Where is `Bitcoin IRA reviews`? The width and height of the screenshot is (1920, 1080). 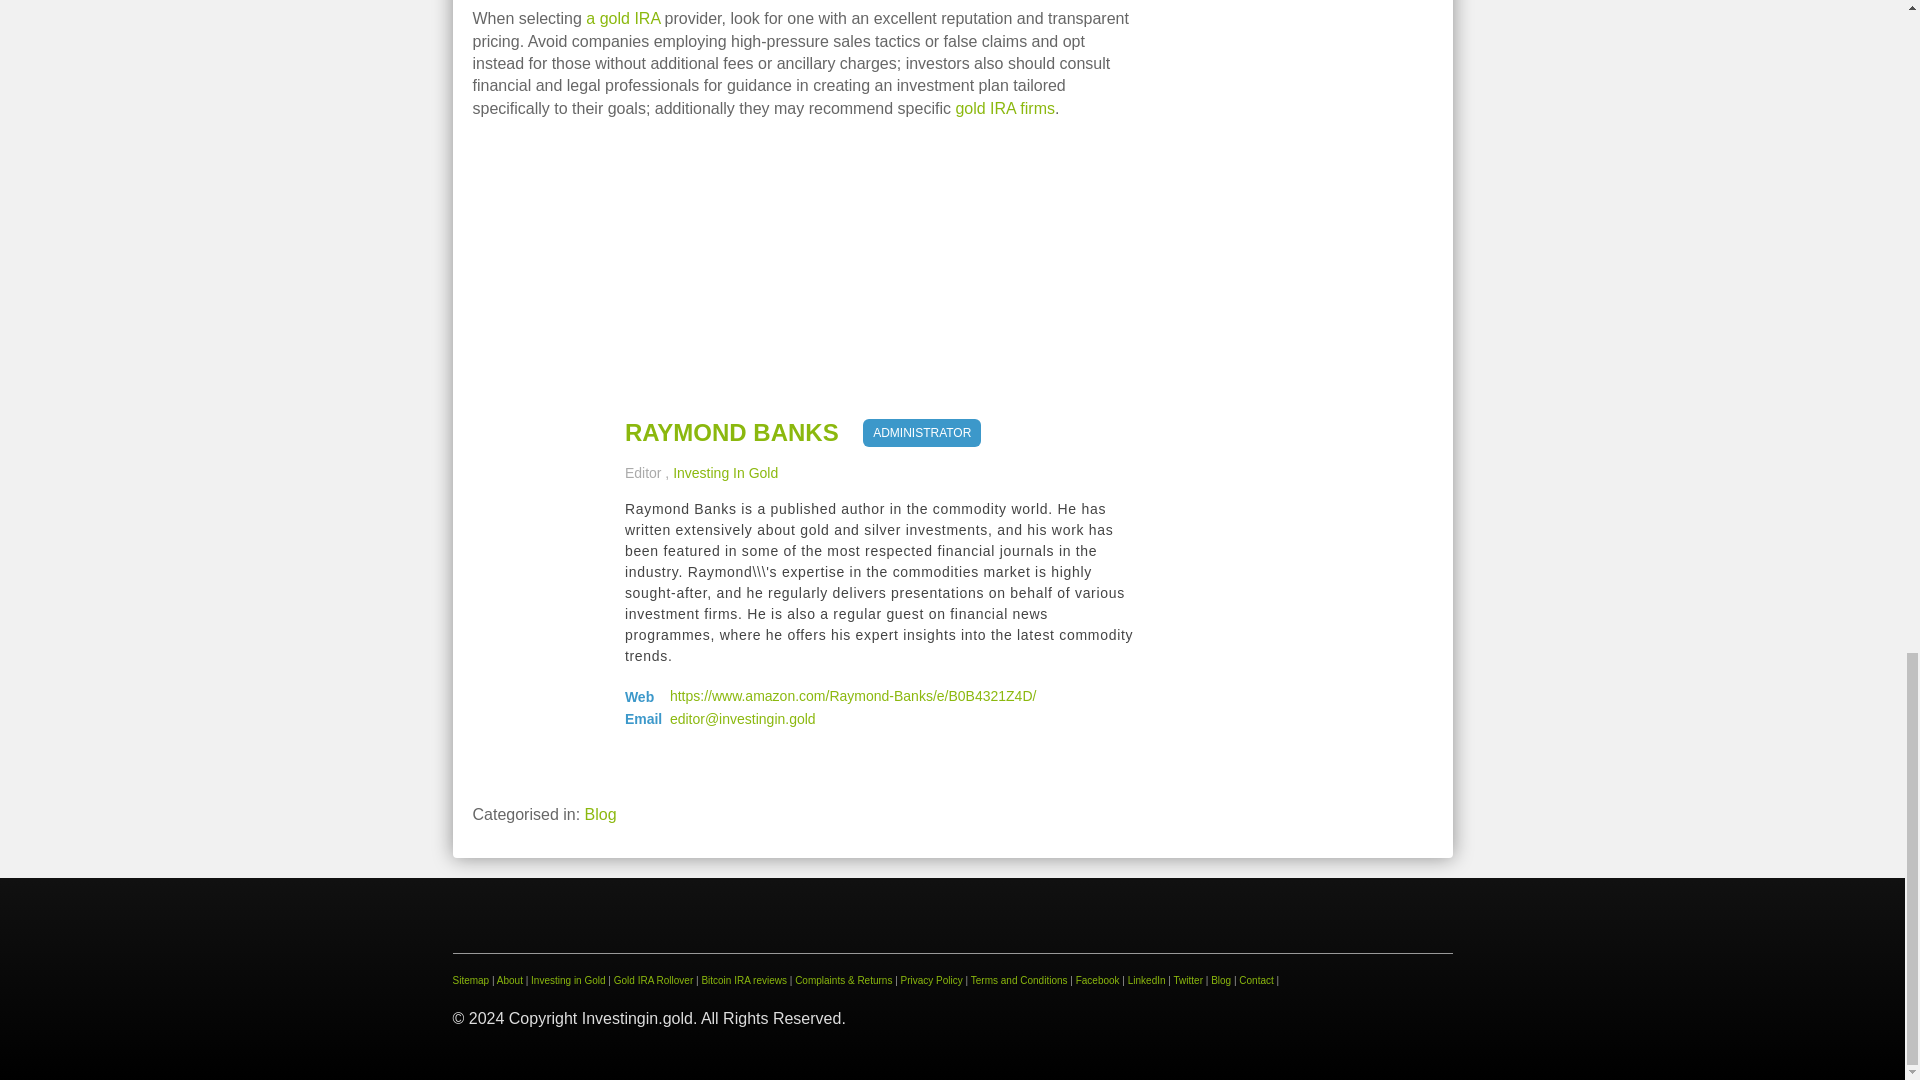 Bitcoin IRA reviews is located at coordinates (744, 980).